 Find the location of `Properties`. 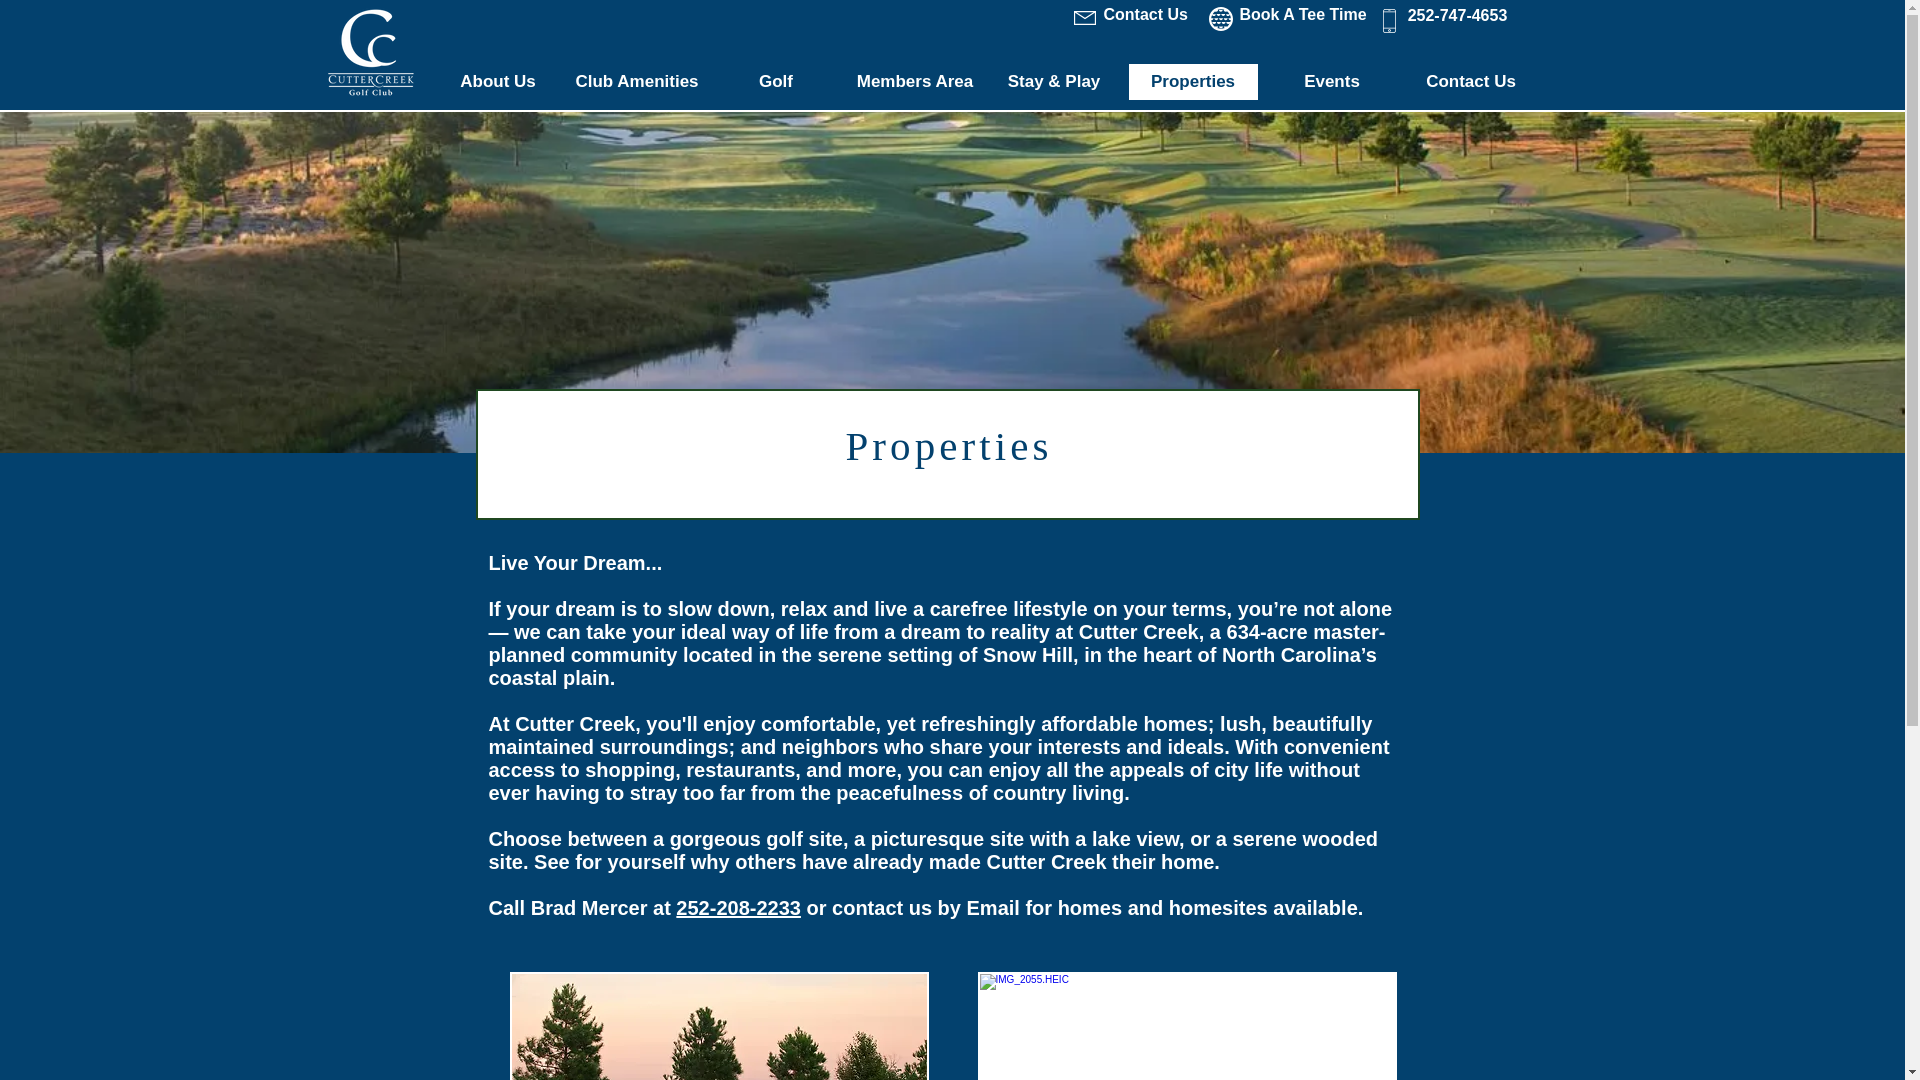

Properties is located at coordinates (1193, 82).